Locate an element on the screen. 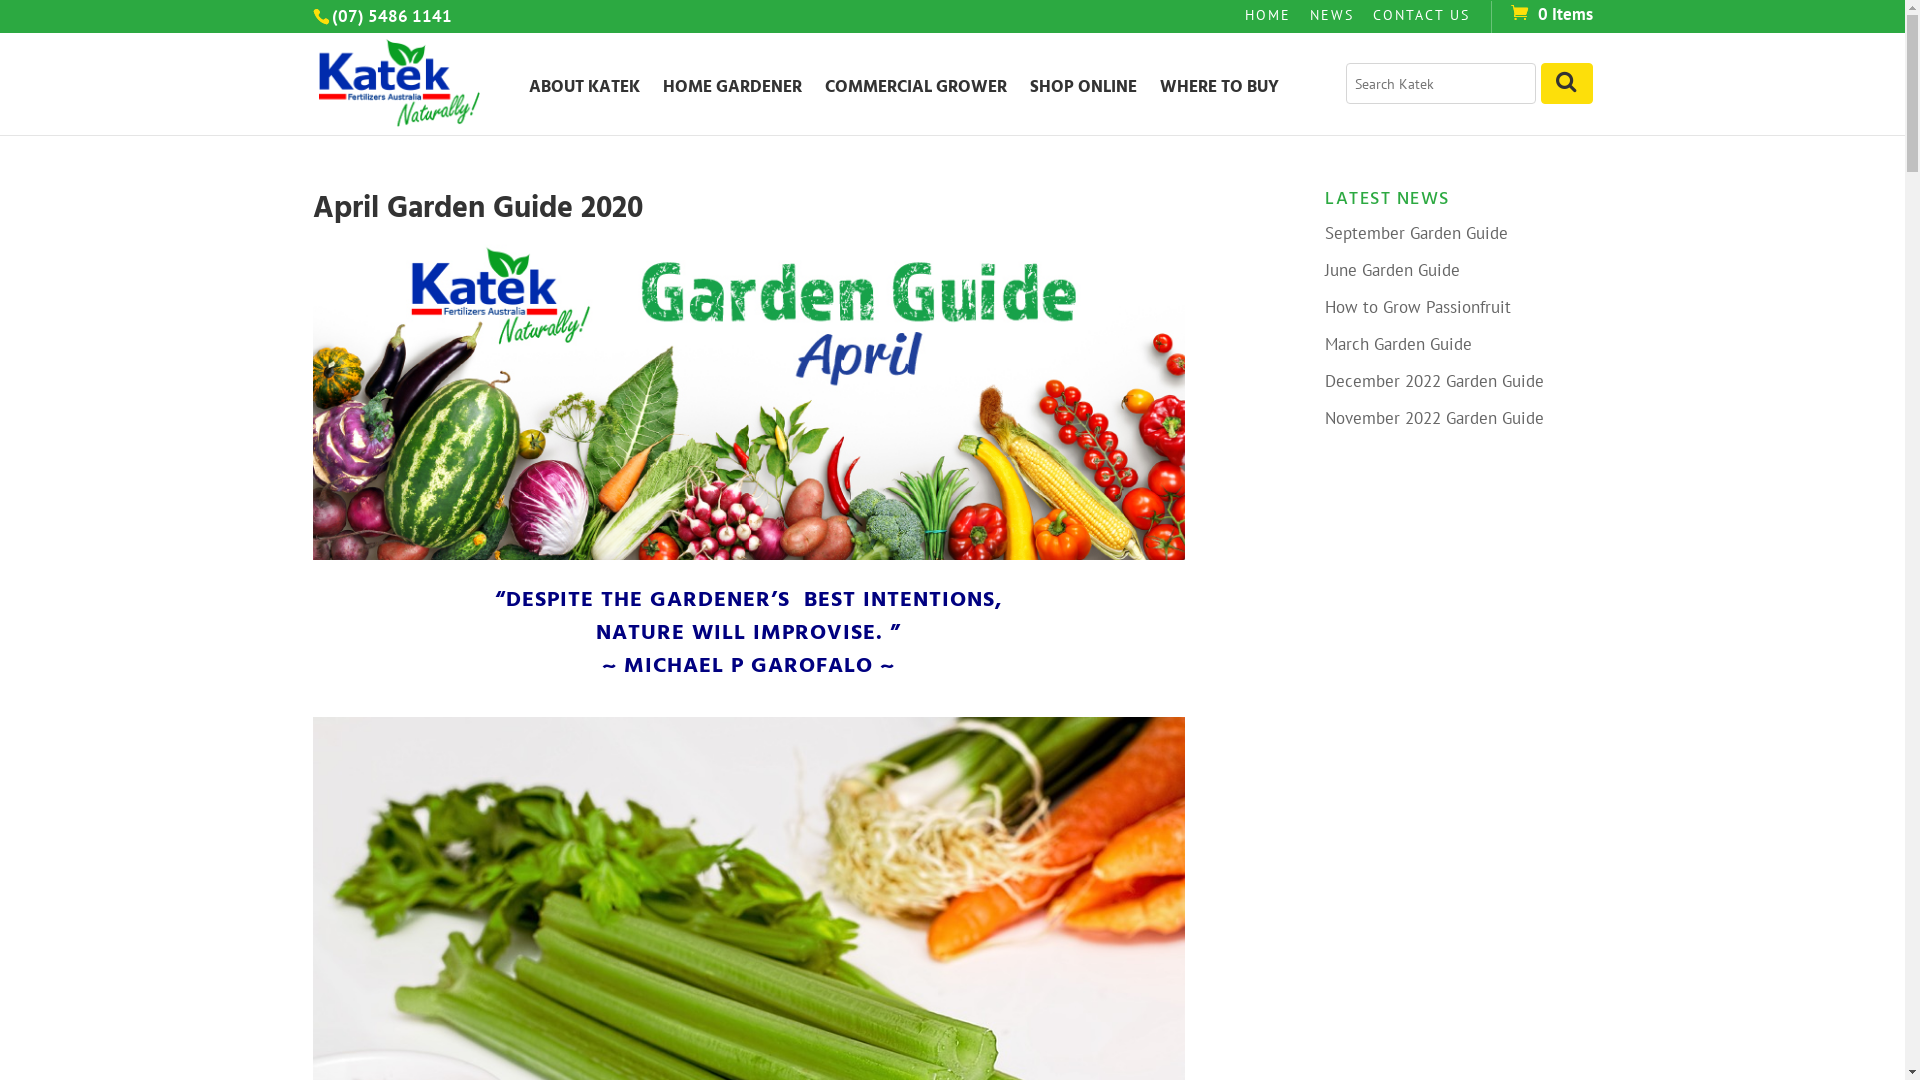  December 2022 Garden Guide is located at coordinates (1434, 381).